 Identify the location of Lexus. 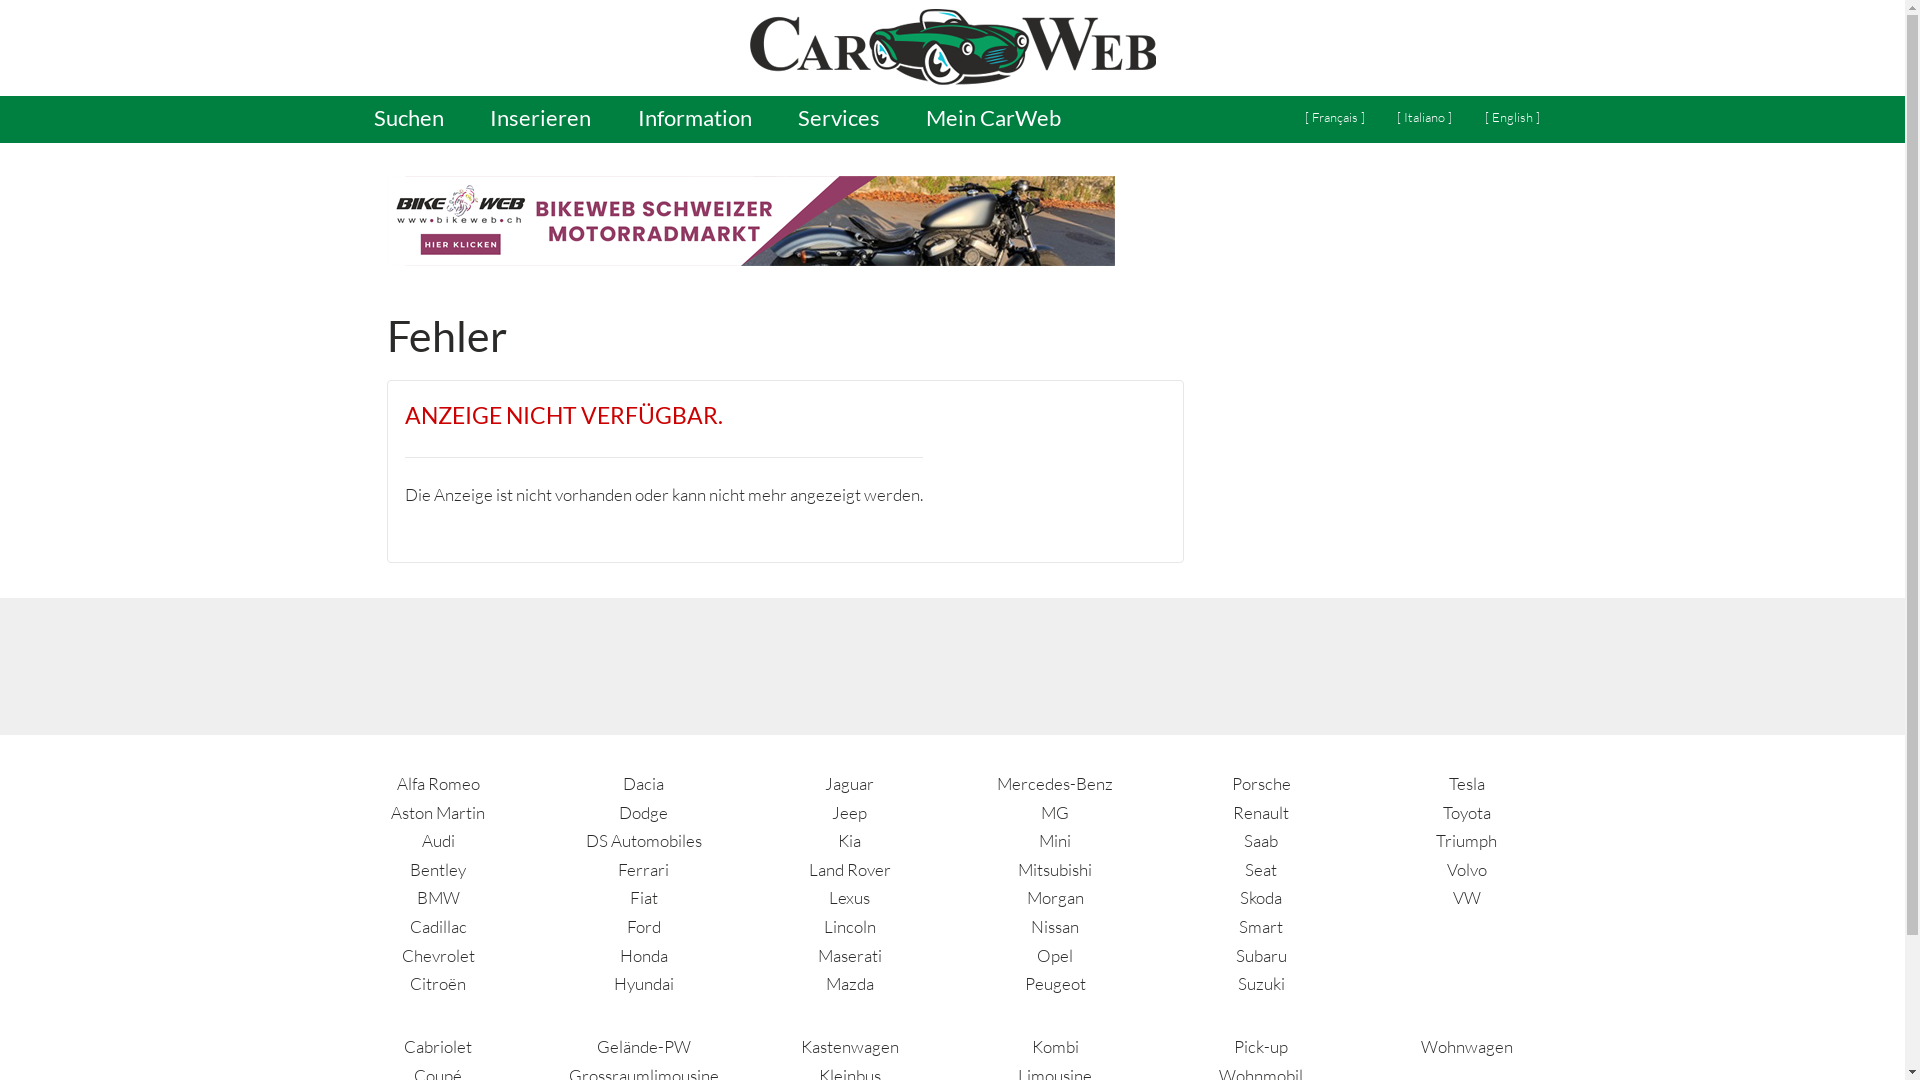
(850, 898).